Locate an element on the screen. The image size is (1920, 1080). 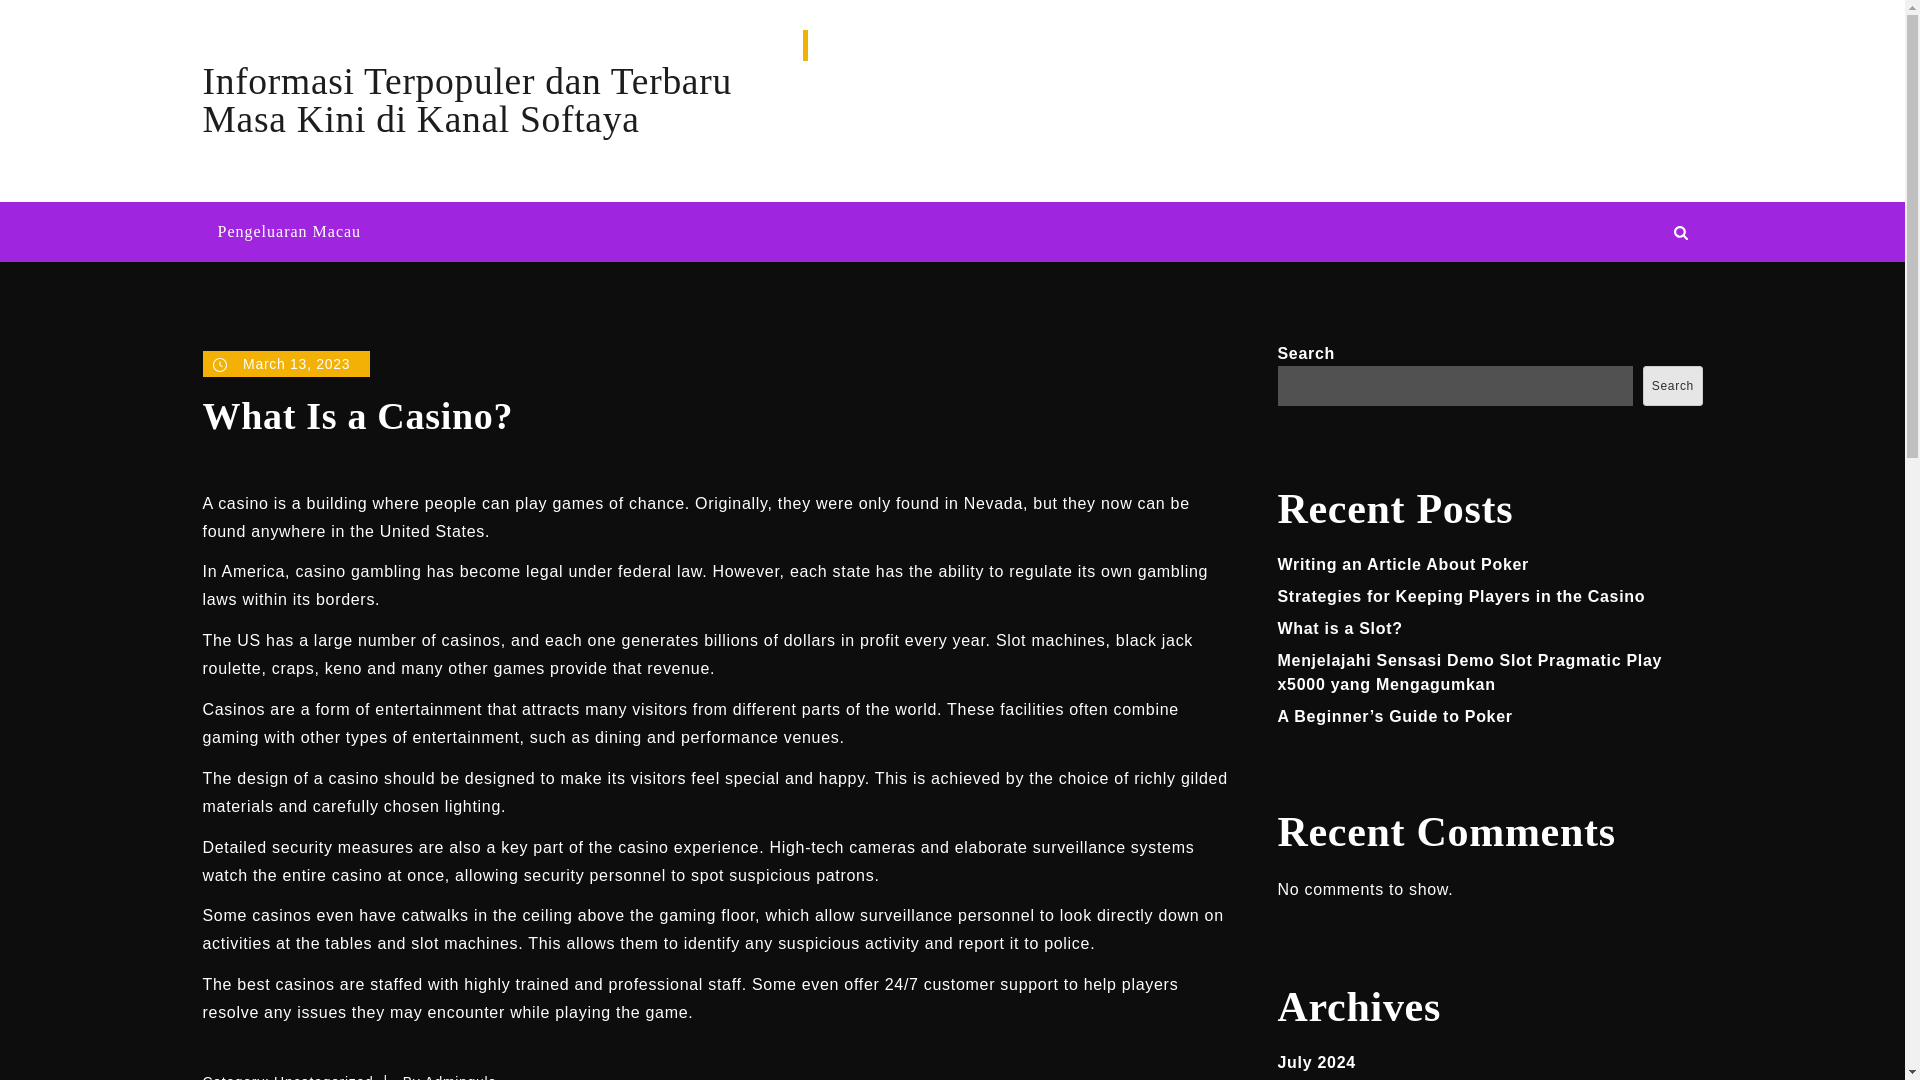
Search is located at coordinates (1672, 386).